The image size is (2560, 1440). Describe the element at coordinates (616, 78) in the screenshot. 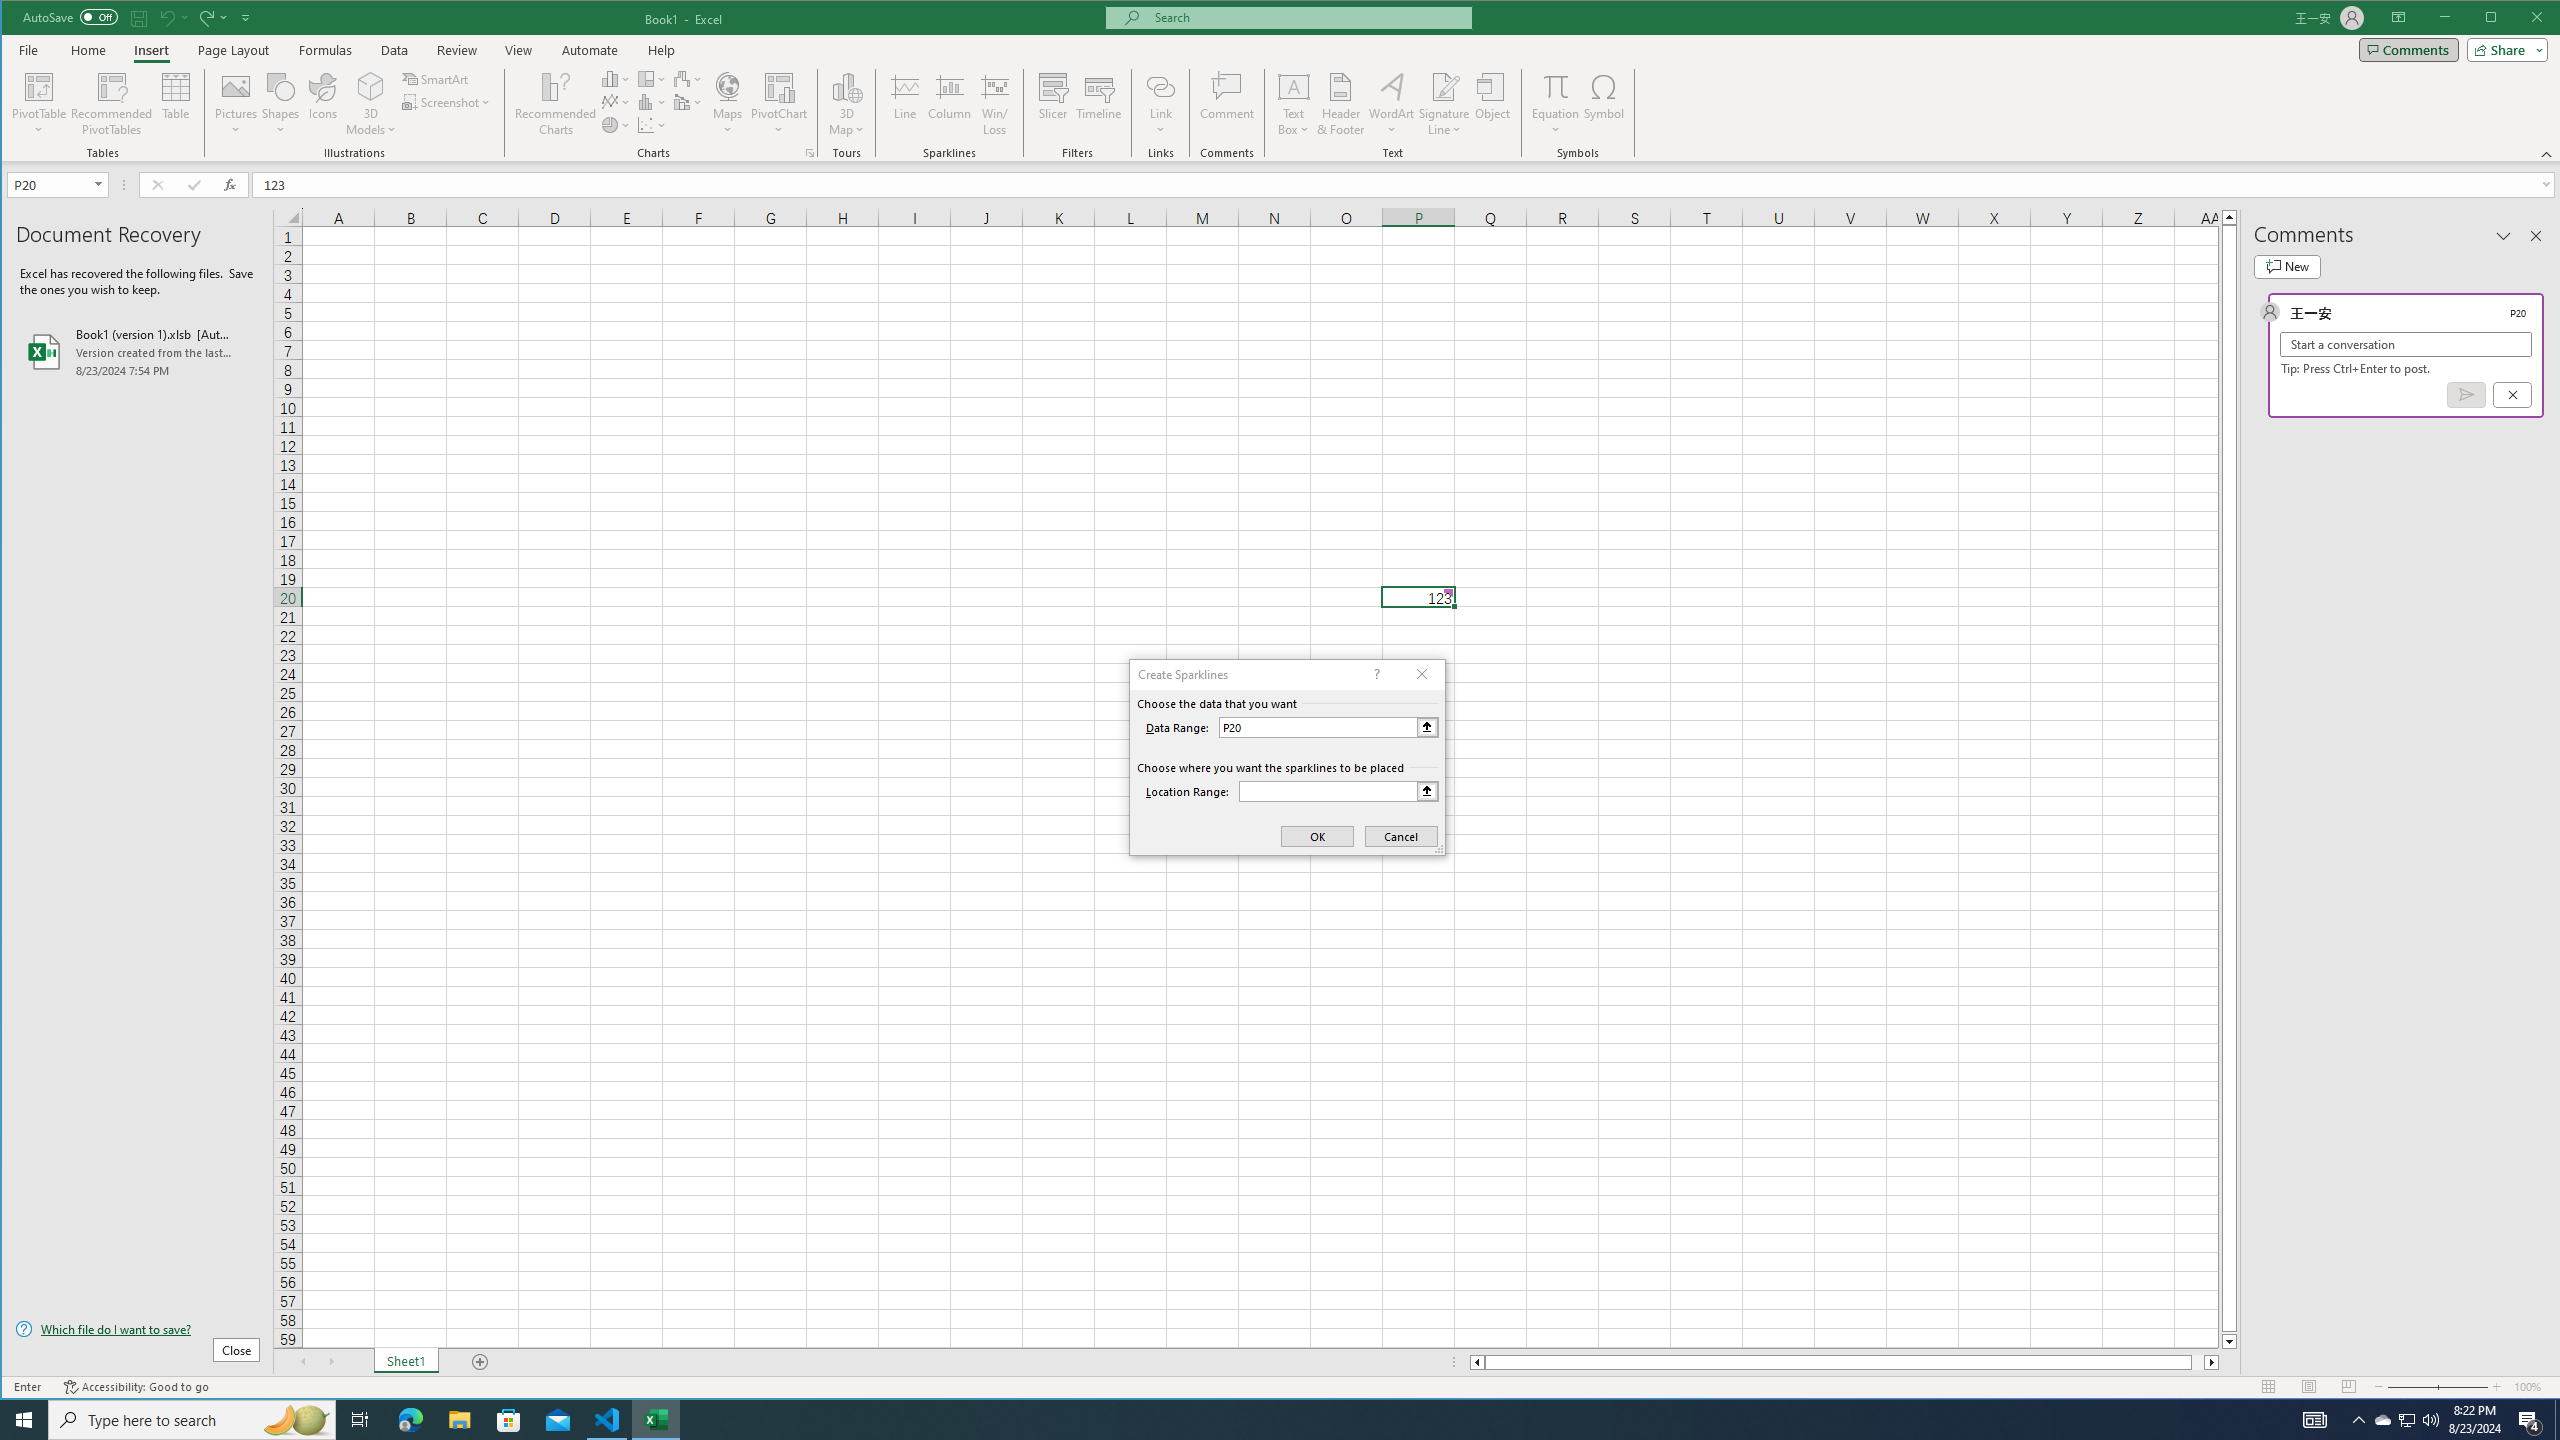

I see `Insert Column or Bar Chart` at that location.